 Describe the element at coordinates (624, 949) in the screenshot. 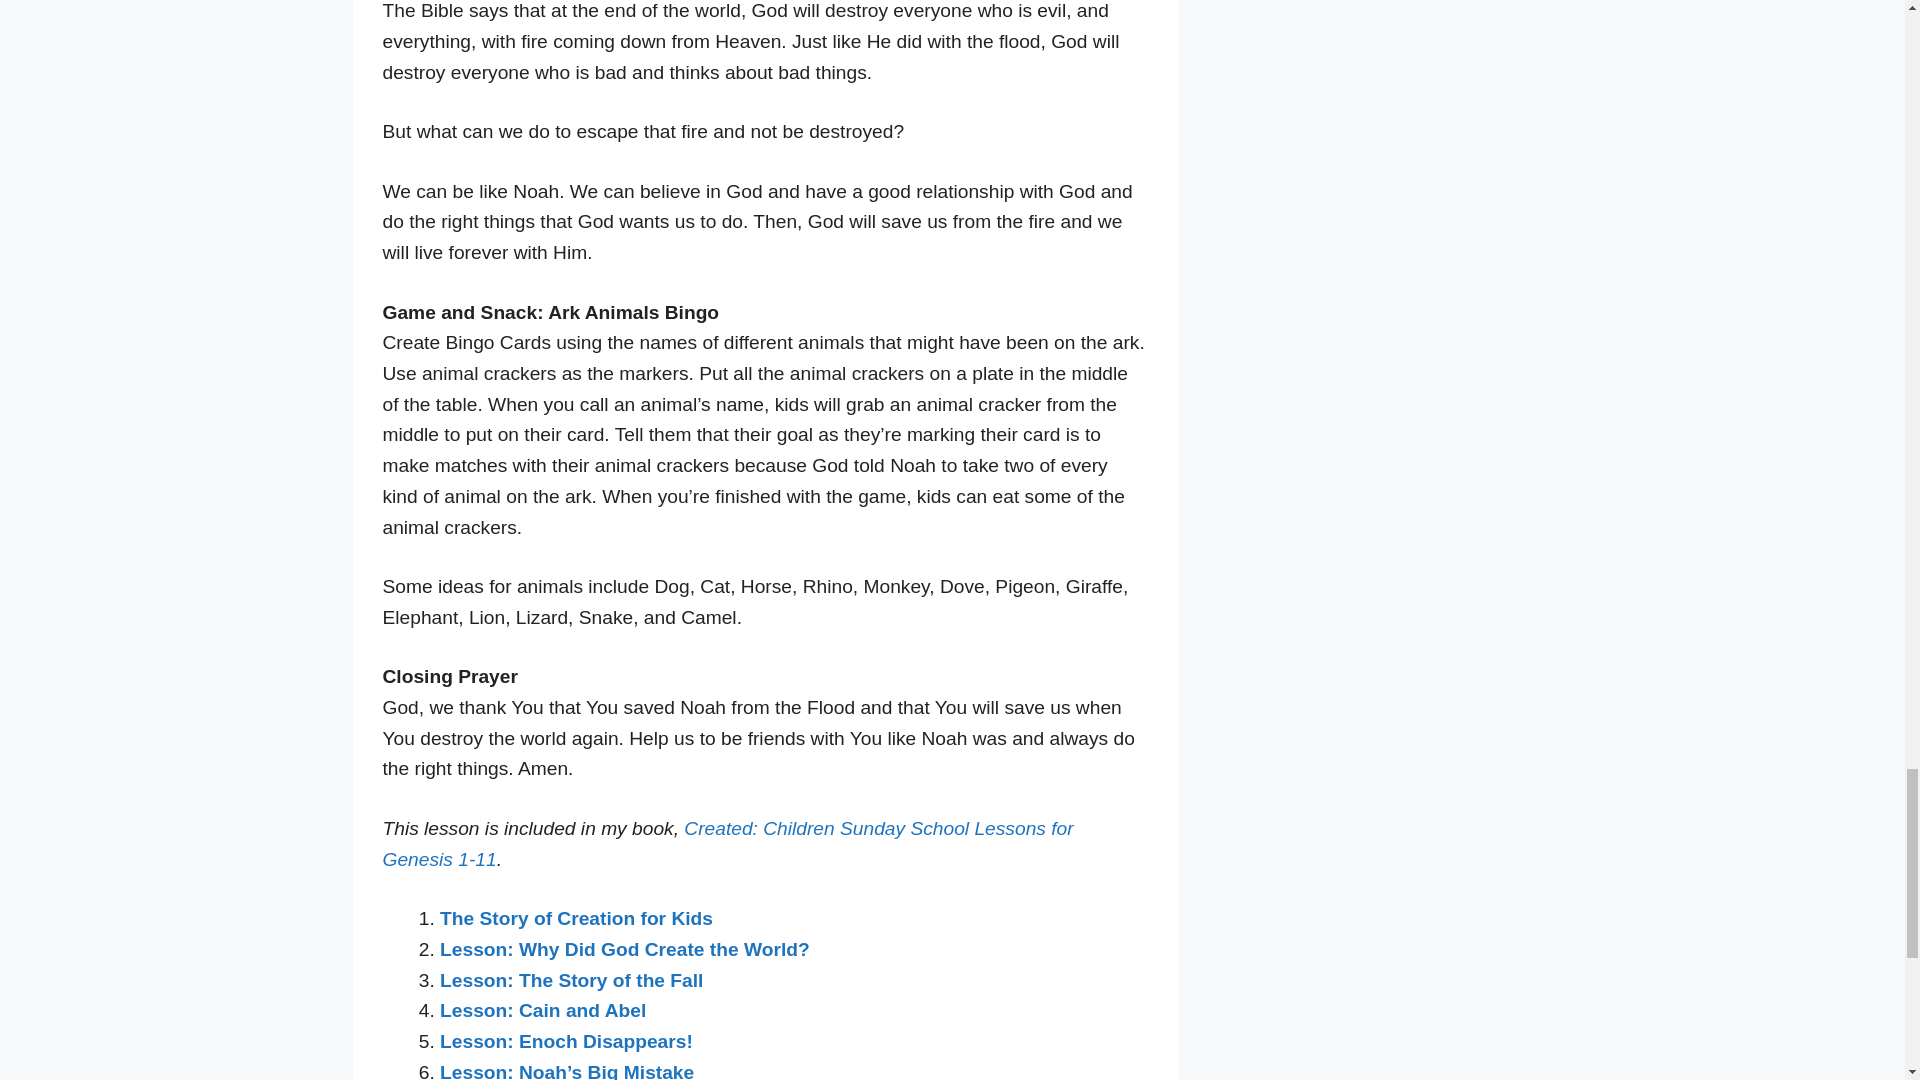

I see `Lesson: Why Did God Create the World?` at that location.